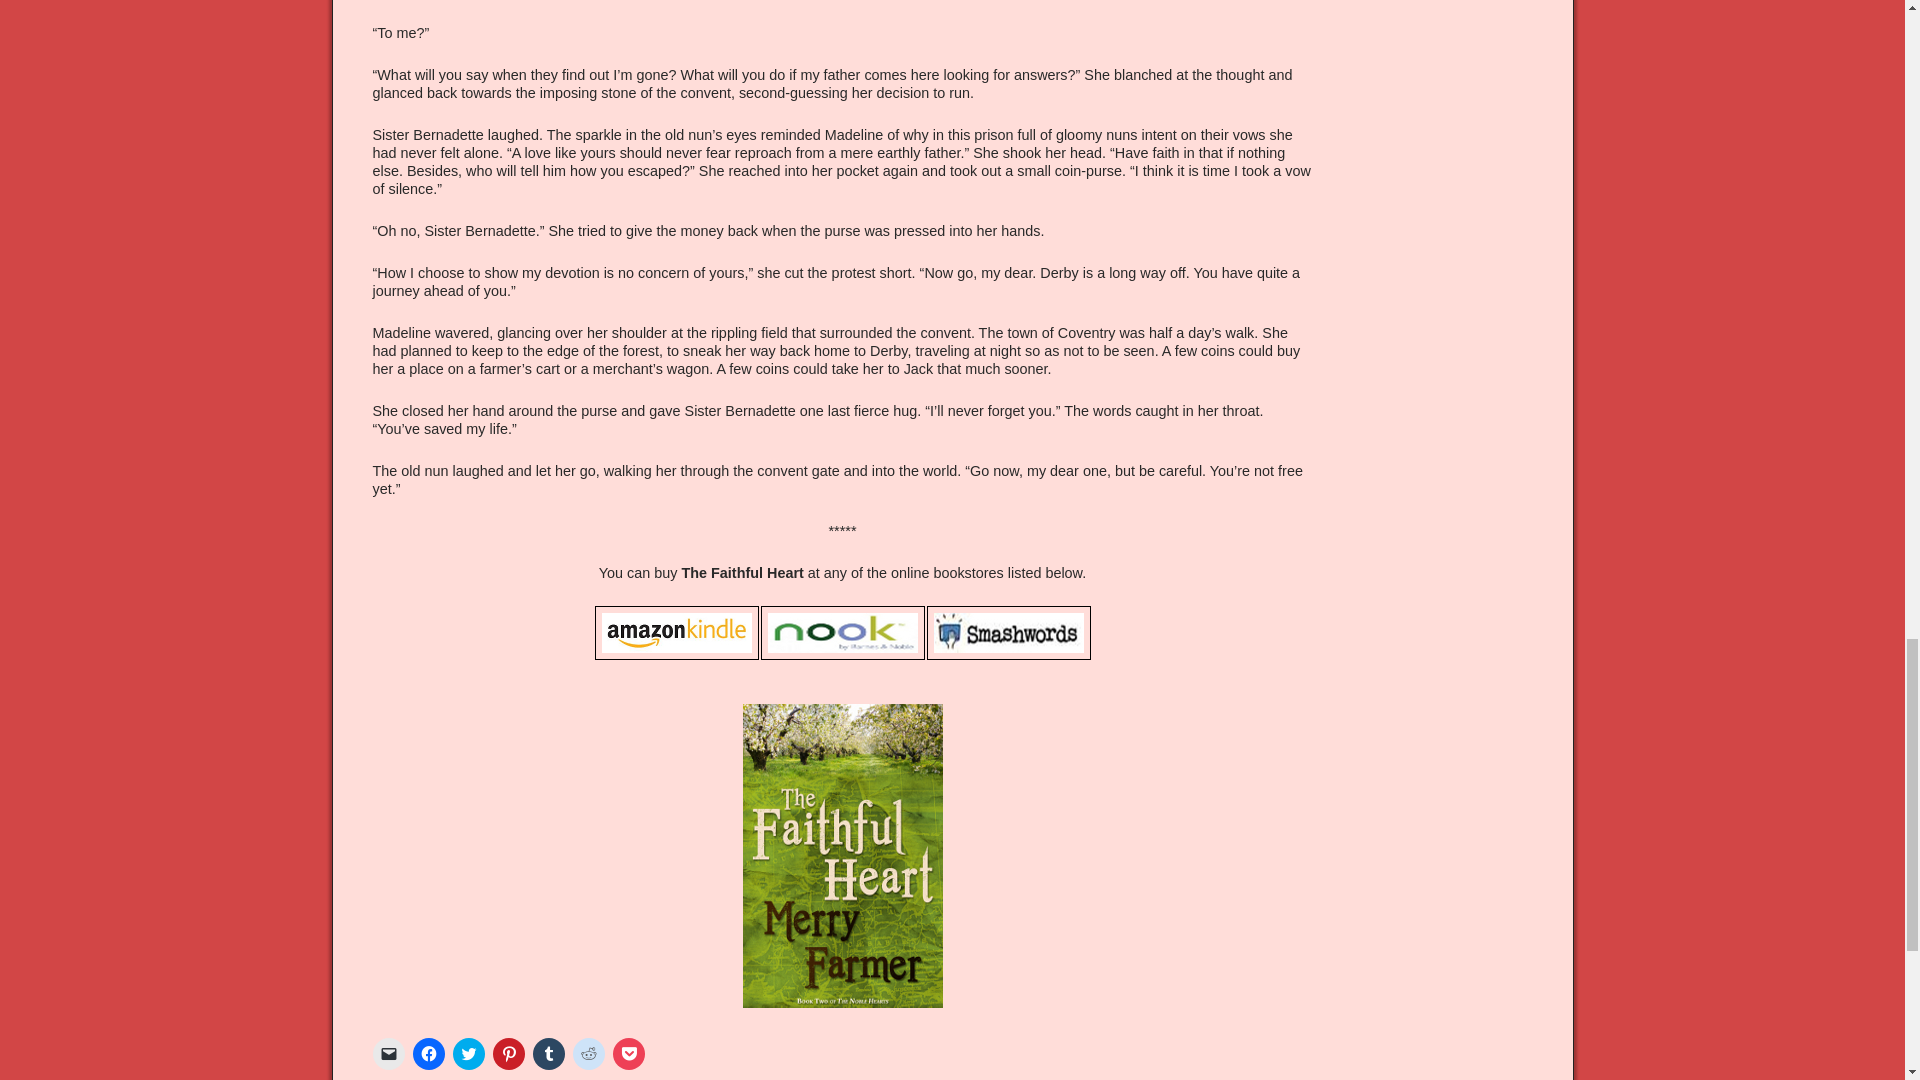  What do you see at coordinates (428, 1054) in the screenshot?
I see `Click to share on Facebook` at bounding box center [428, 1054].